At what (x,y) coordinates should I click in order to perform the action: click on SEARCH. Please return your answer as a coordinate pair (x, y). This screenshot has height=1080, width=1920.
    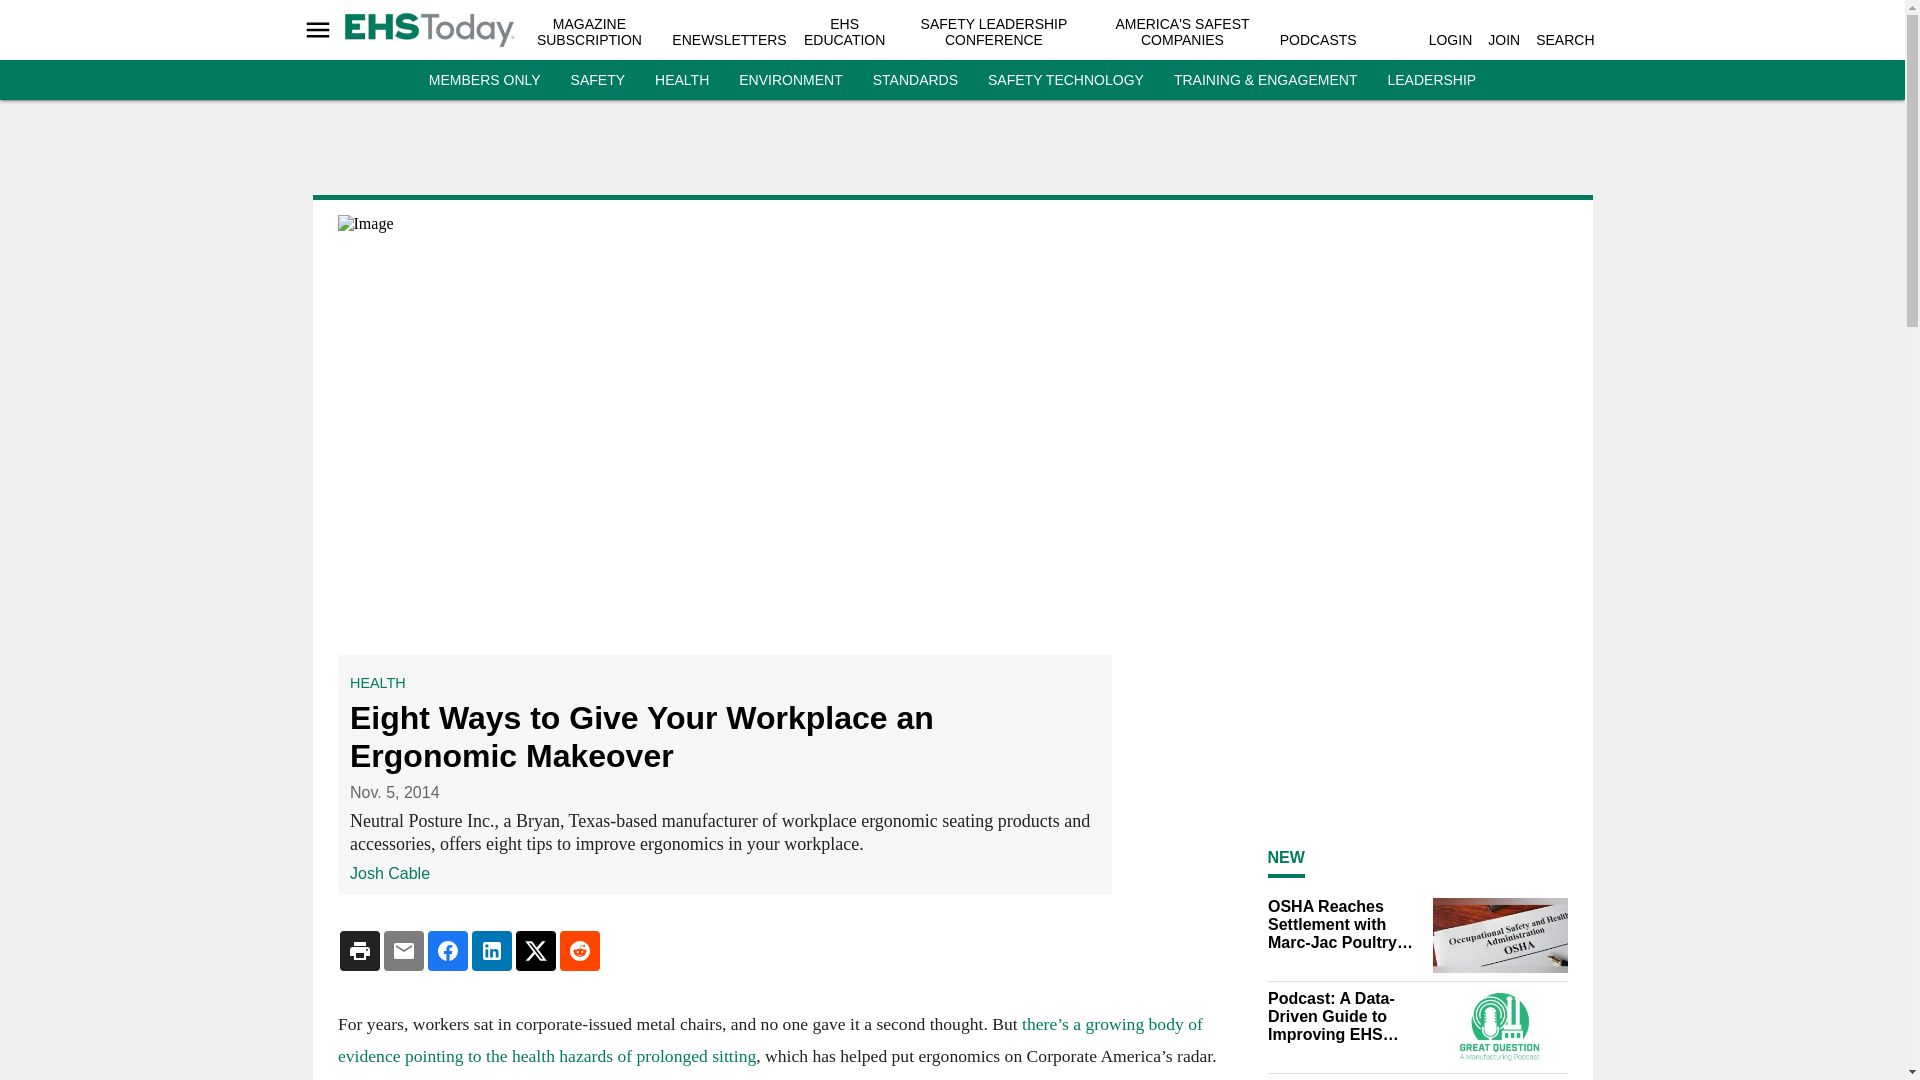
    Looking at the image, I should click on (1564, 40).